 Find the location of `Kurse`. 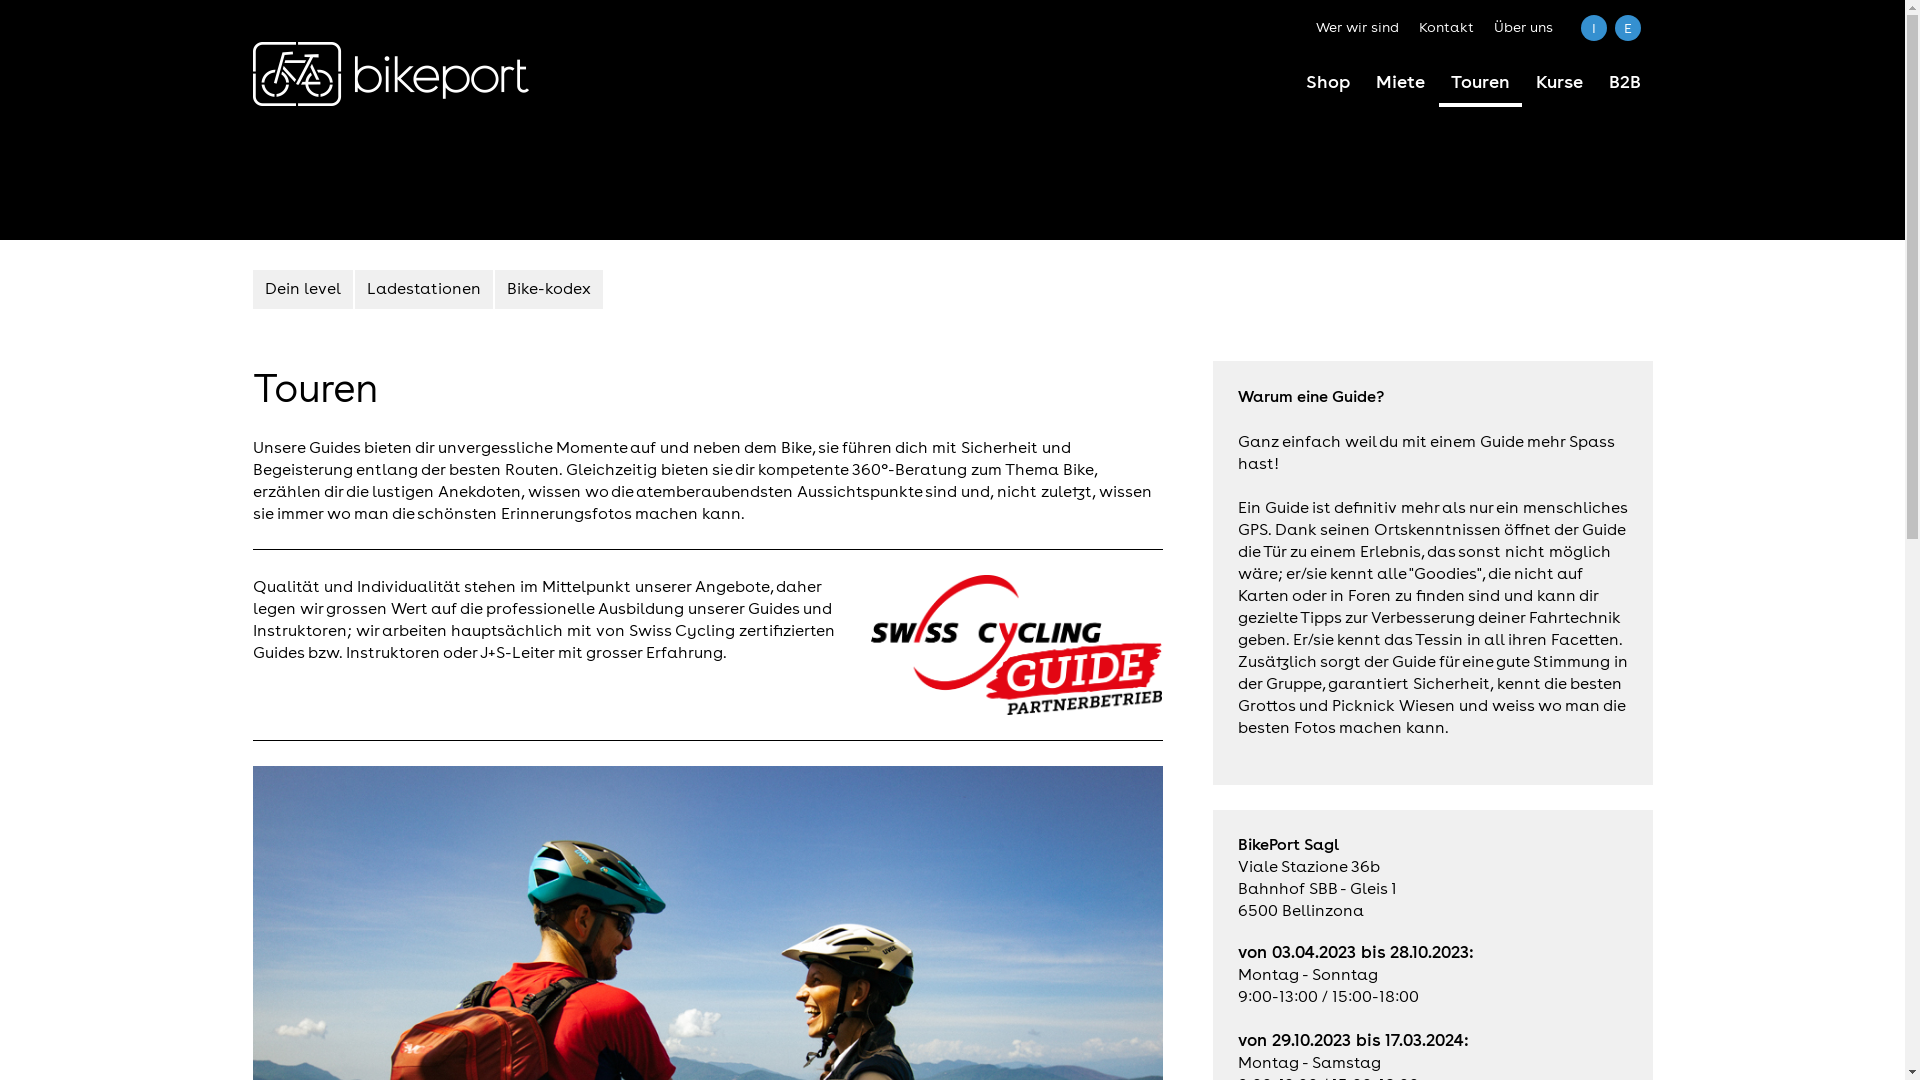

Kurse is located at coordinates (1560, 84).